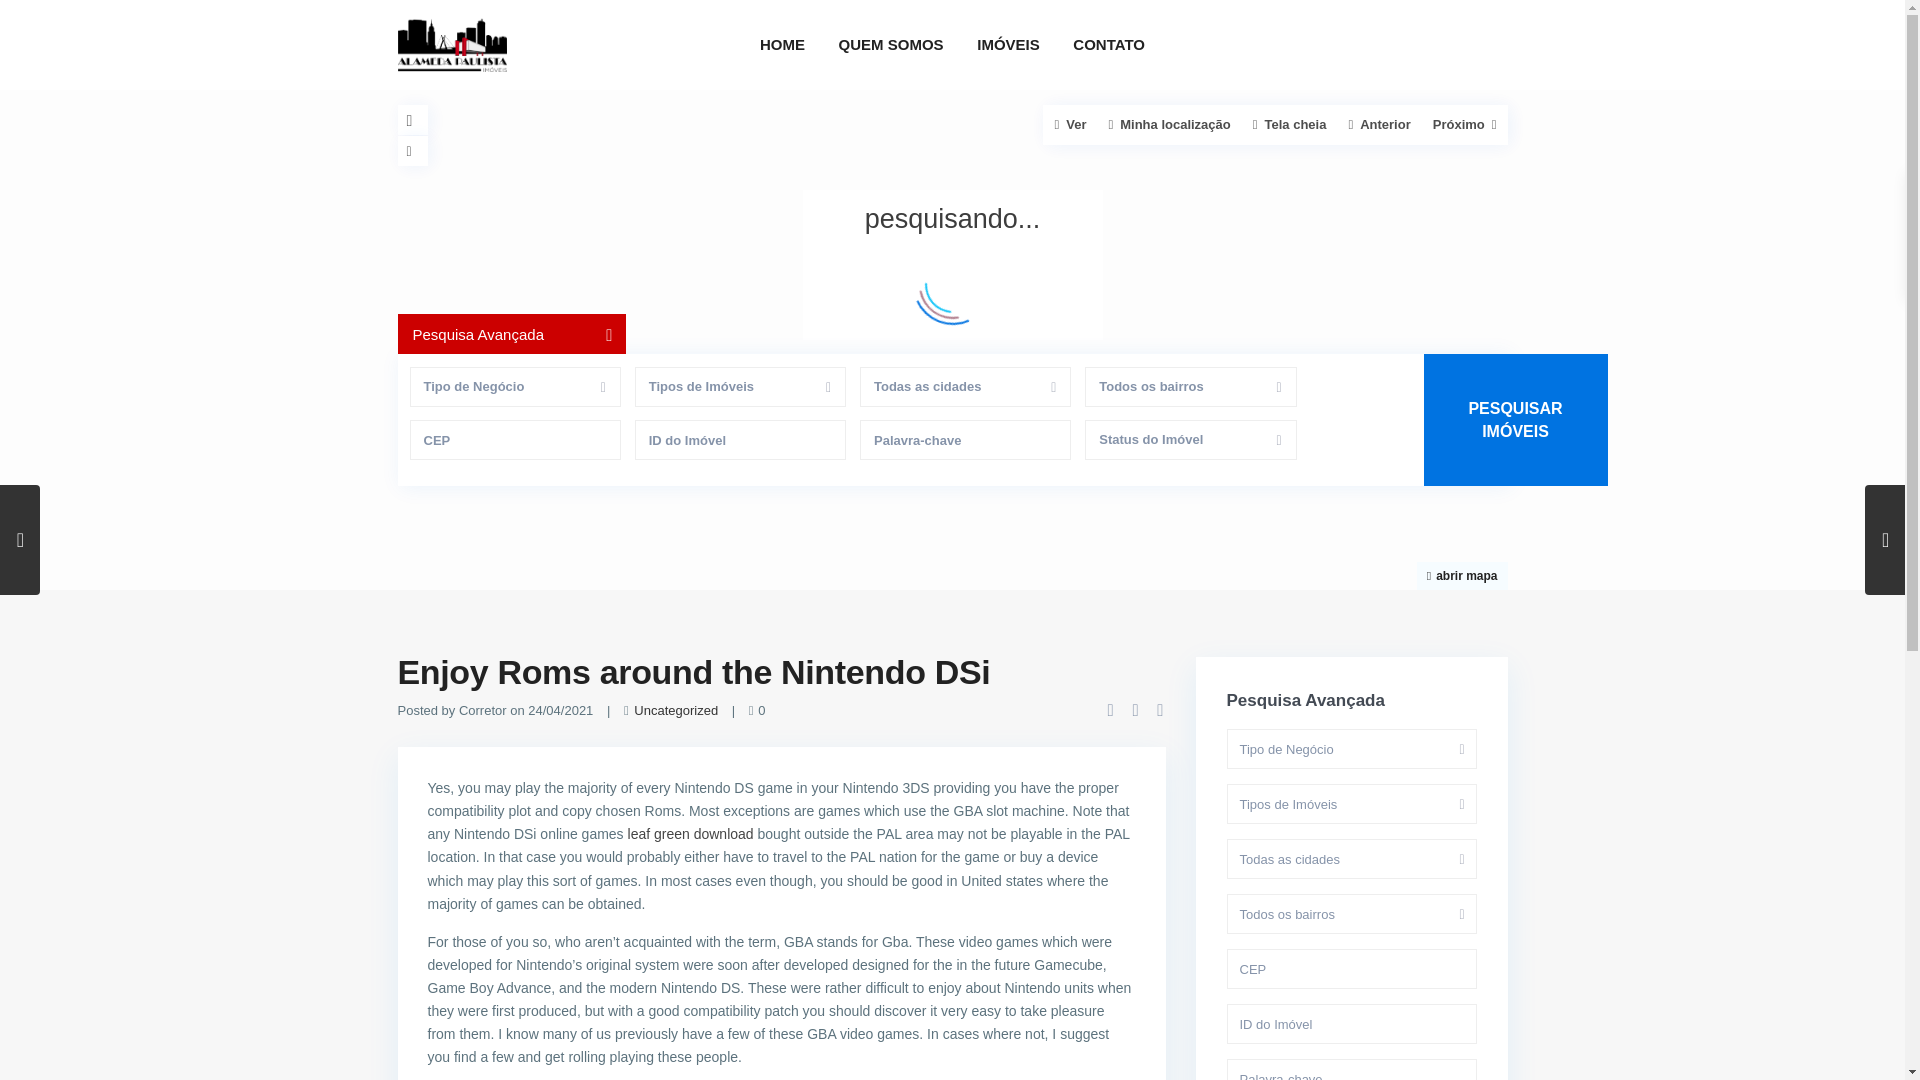  Describe the element at coordinates (690, 834) in the screenshot. I see `leaf green download` at that location.